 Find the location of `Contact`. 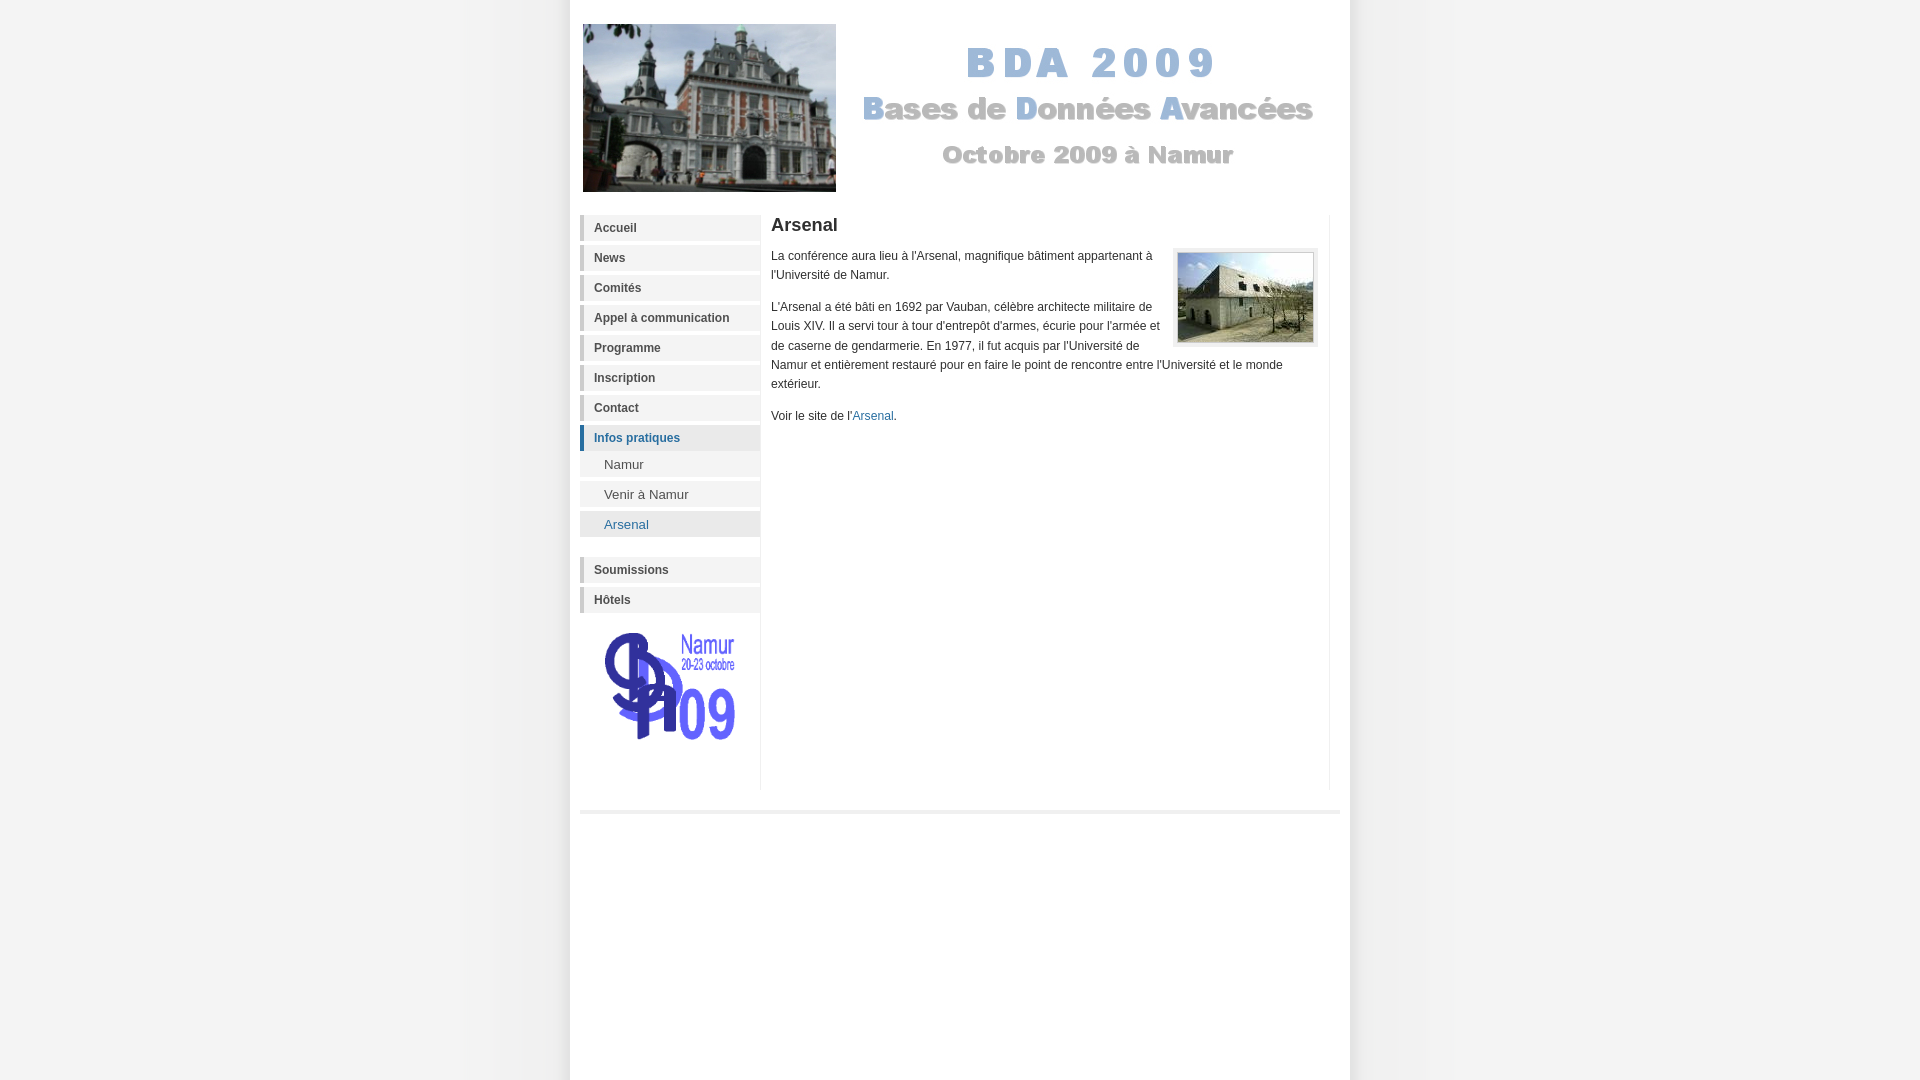

Contact is located at coordinates (670, 408).